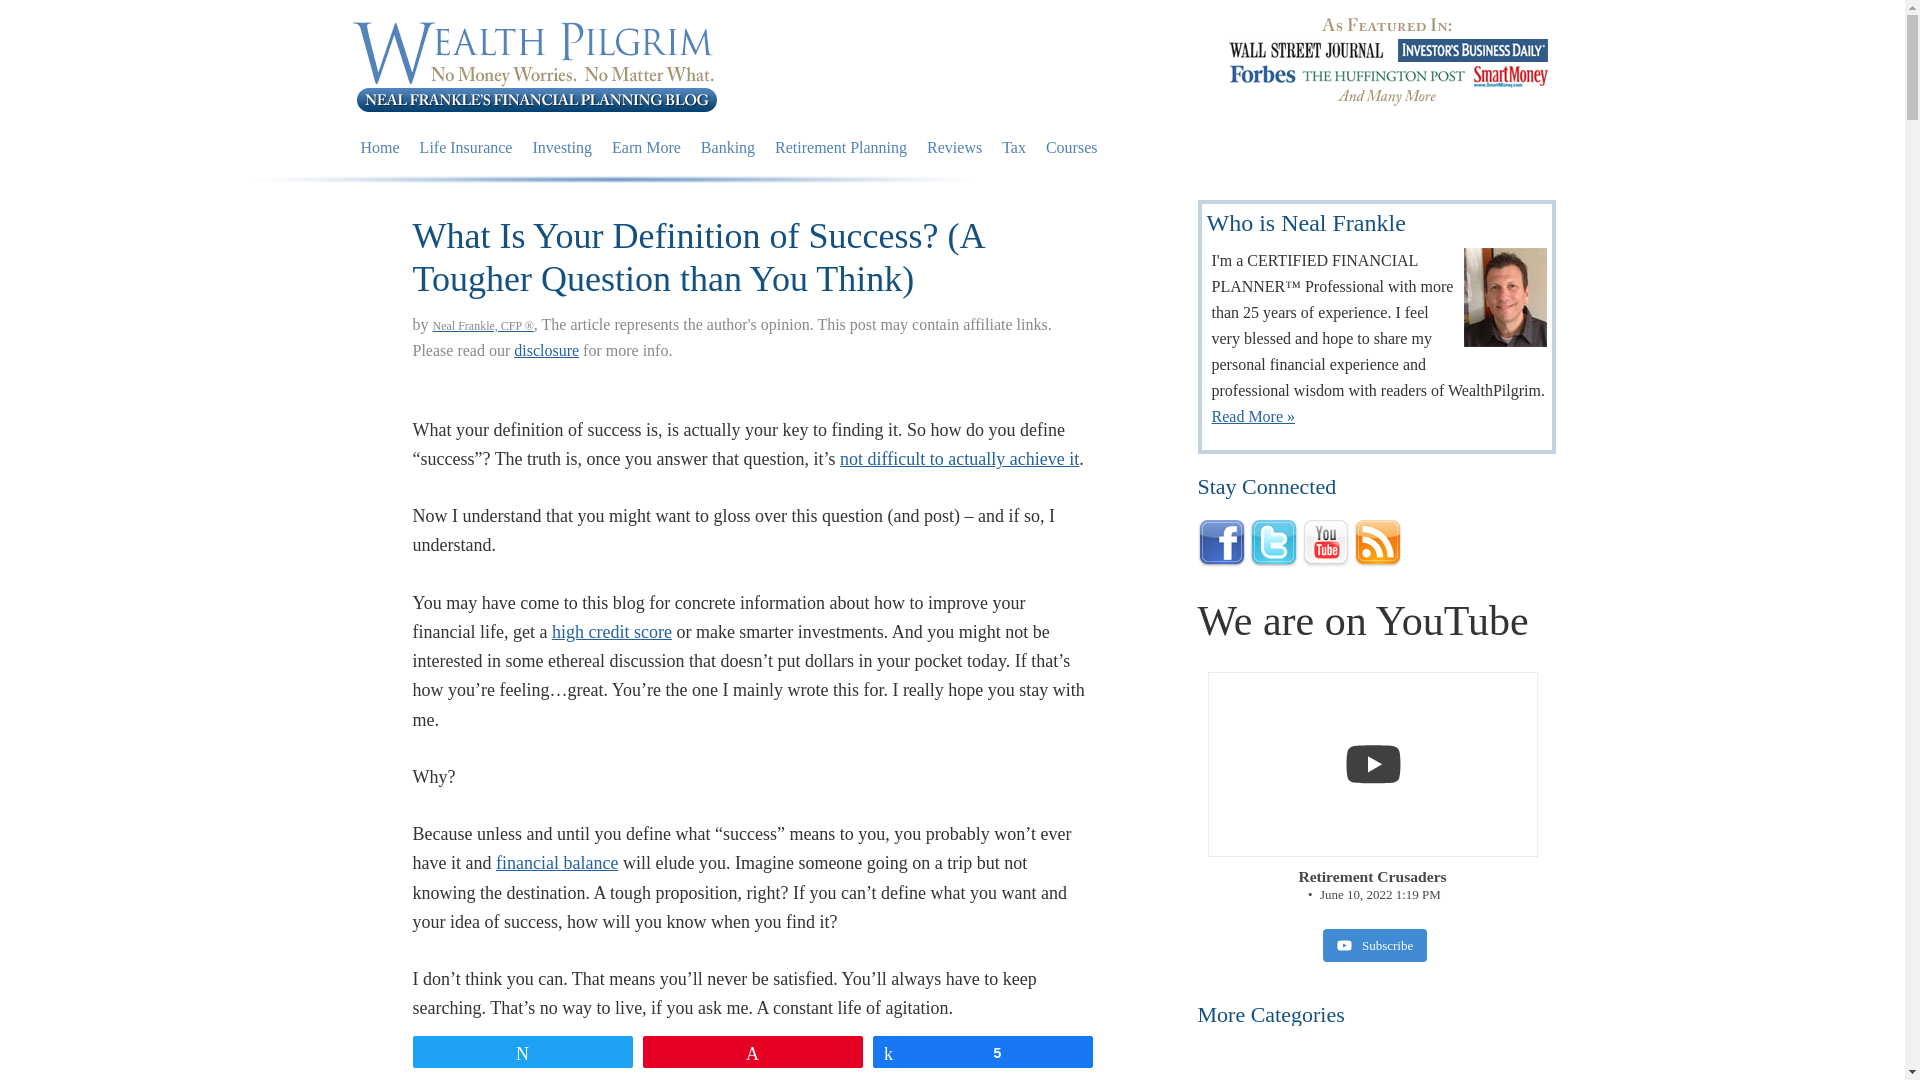 This screenshot has height=1080, width=1920. What do you see at coordinates (562, 148) in the screenshot?
I see `Investing` at bounding box center [562, 148].